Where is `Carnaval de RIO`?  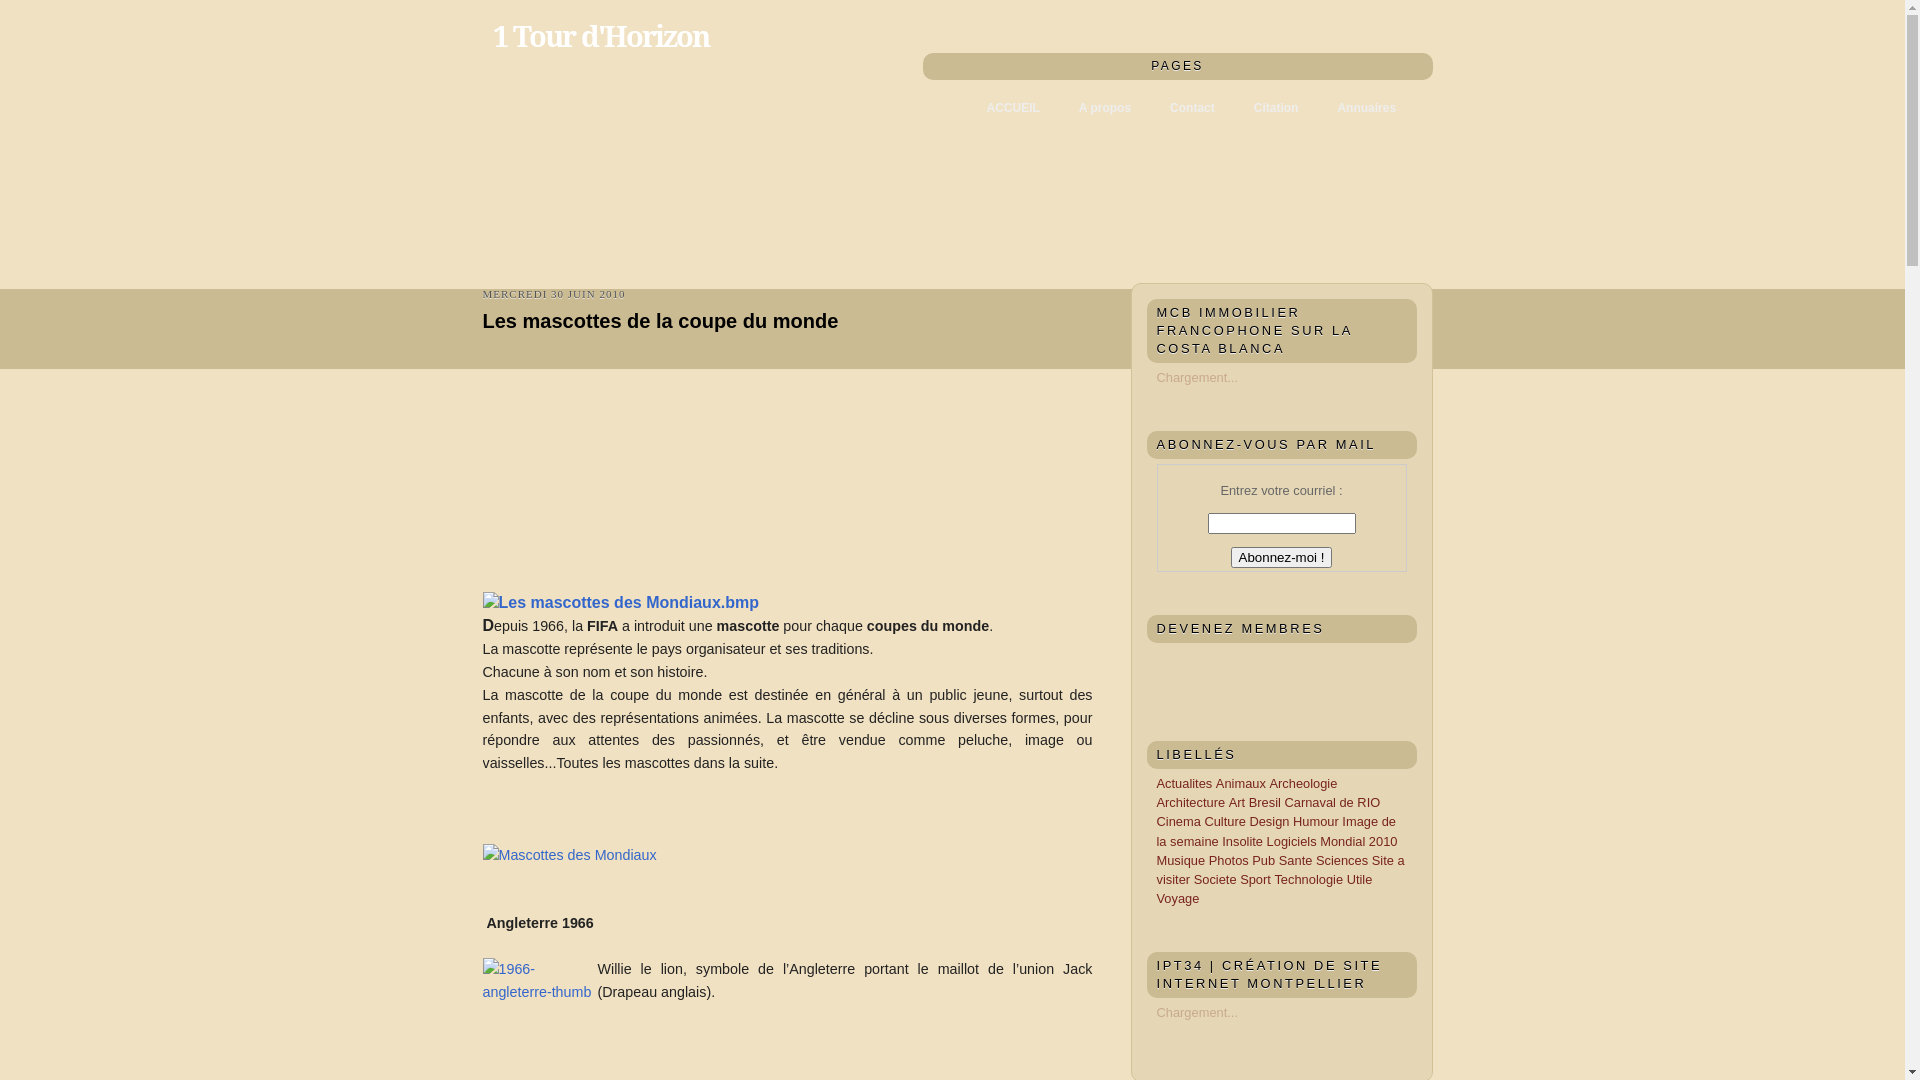
Carnaval de RIO is located at coordinates (1332, 802).